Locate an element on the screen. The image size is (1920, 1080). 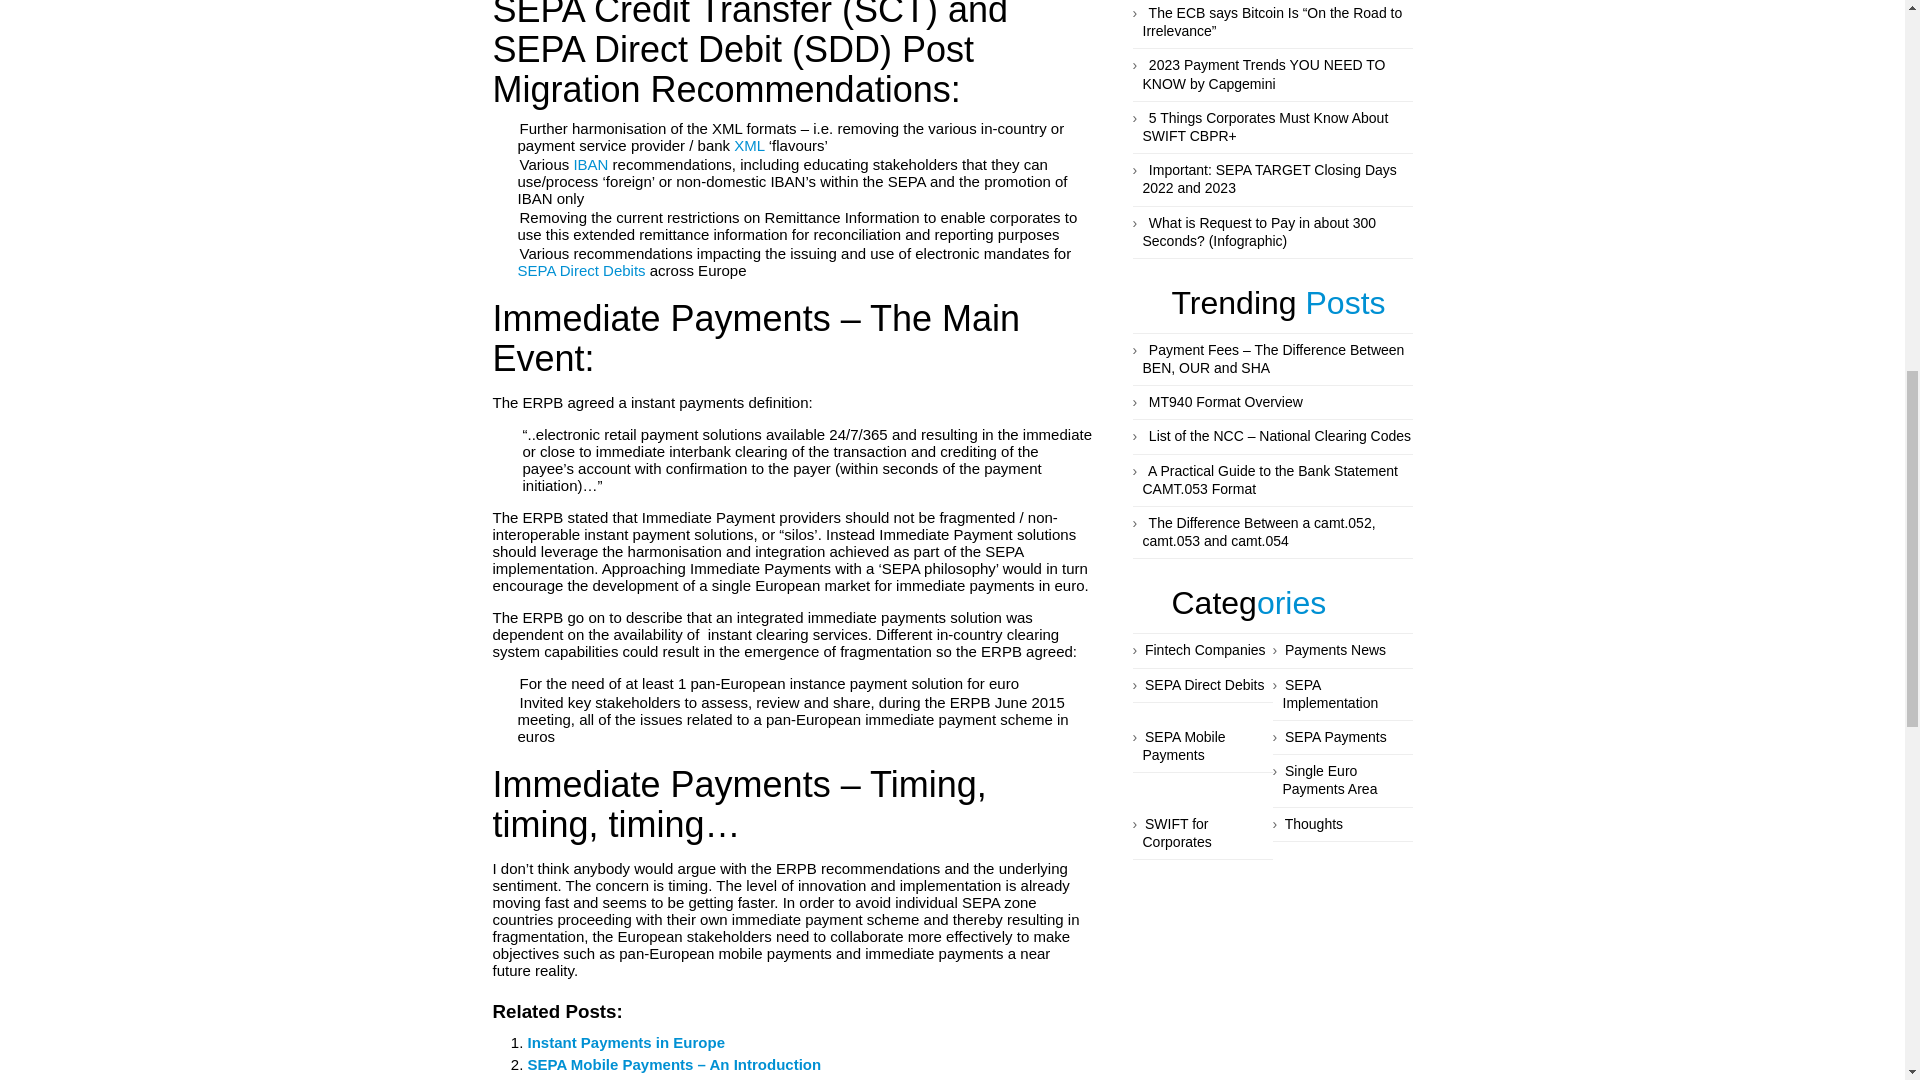
SEPA Direct Debits is located at coordinates (582, 271).